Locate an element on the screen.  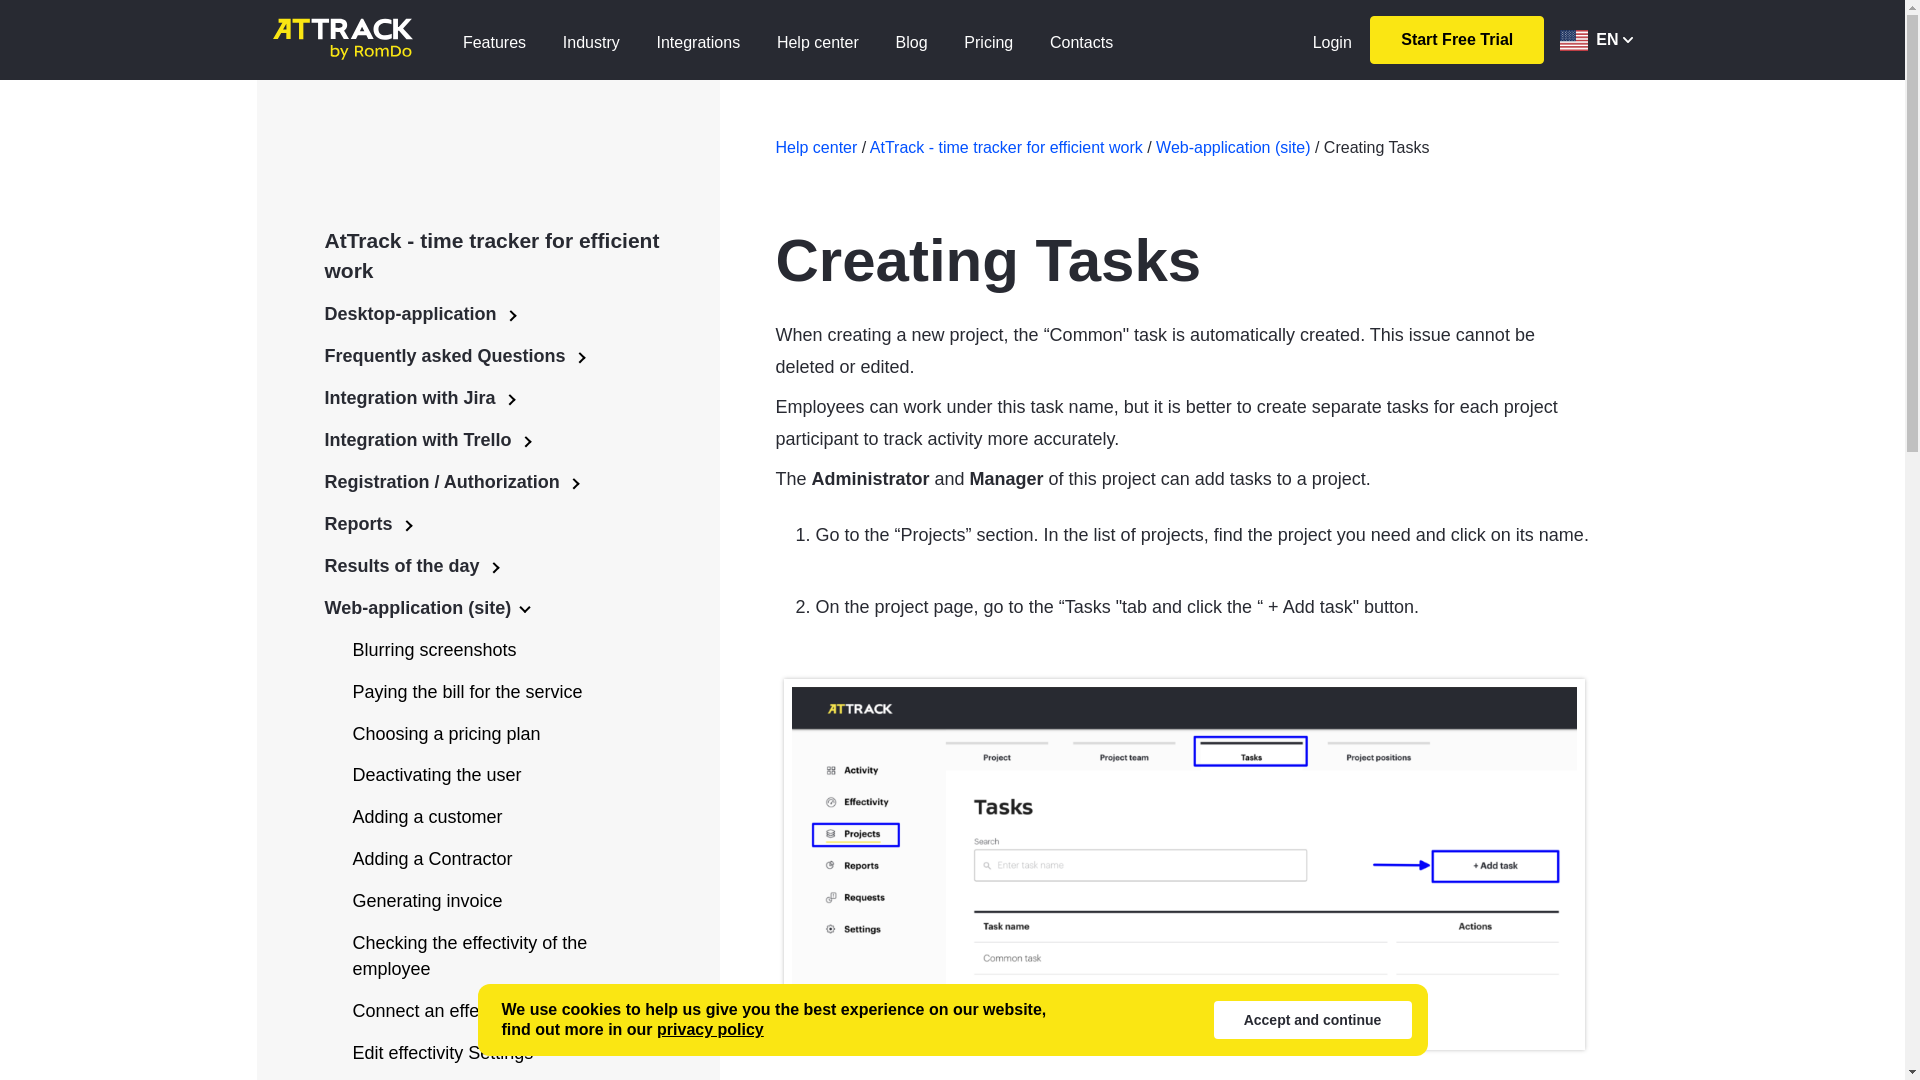
Industry is located at coordinates (591, 40).